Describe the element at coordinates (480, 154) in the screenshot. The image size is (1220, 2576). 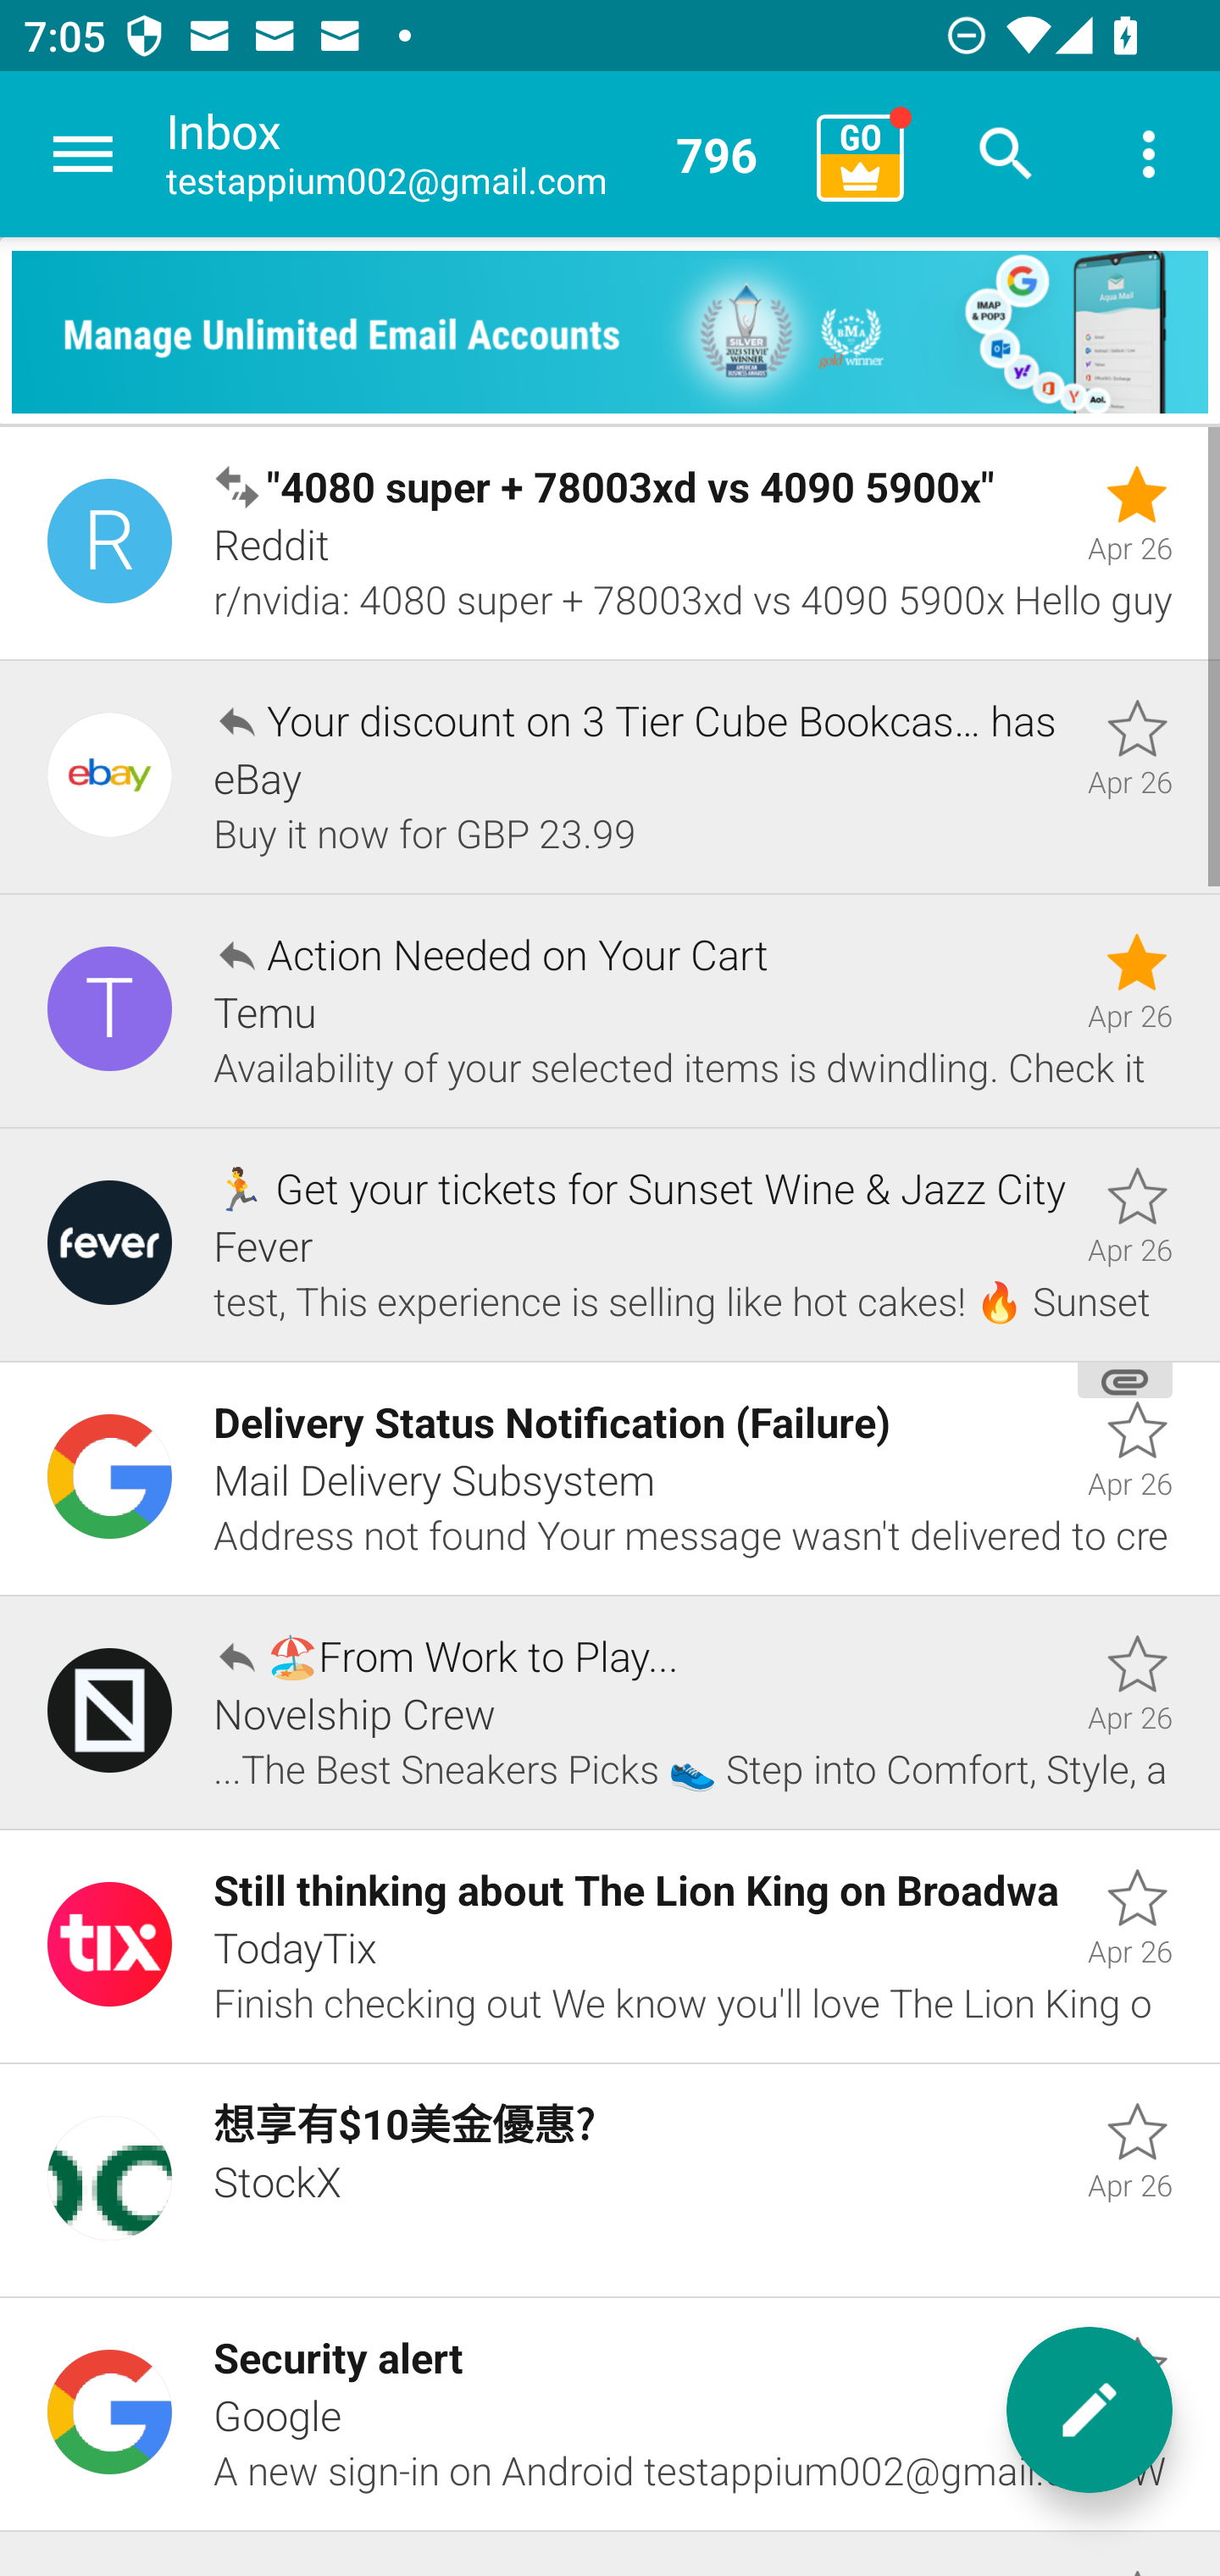
I see `Inbox testappium002@gmail.com 796` at that location.